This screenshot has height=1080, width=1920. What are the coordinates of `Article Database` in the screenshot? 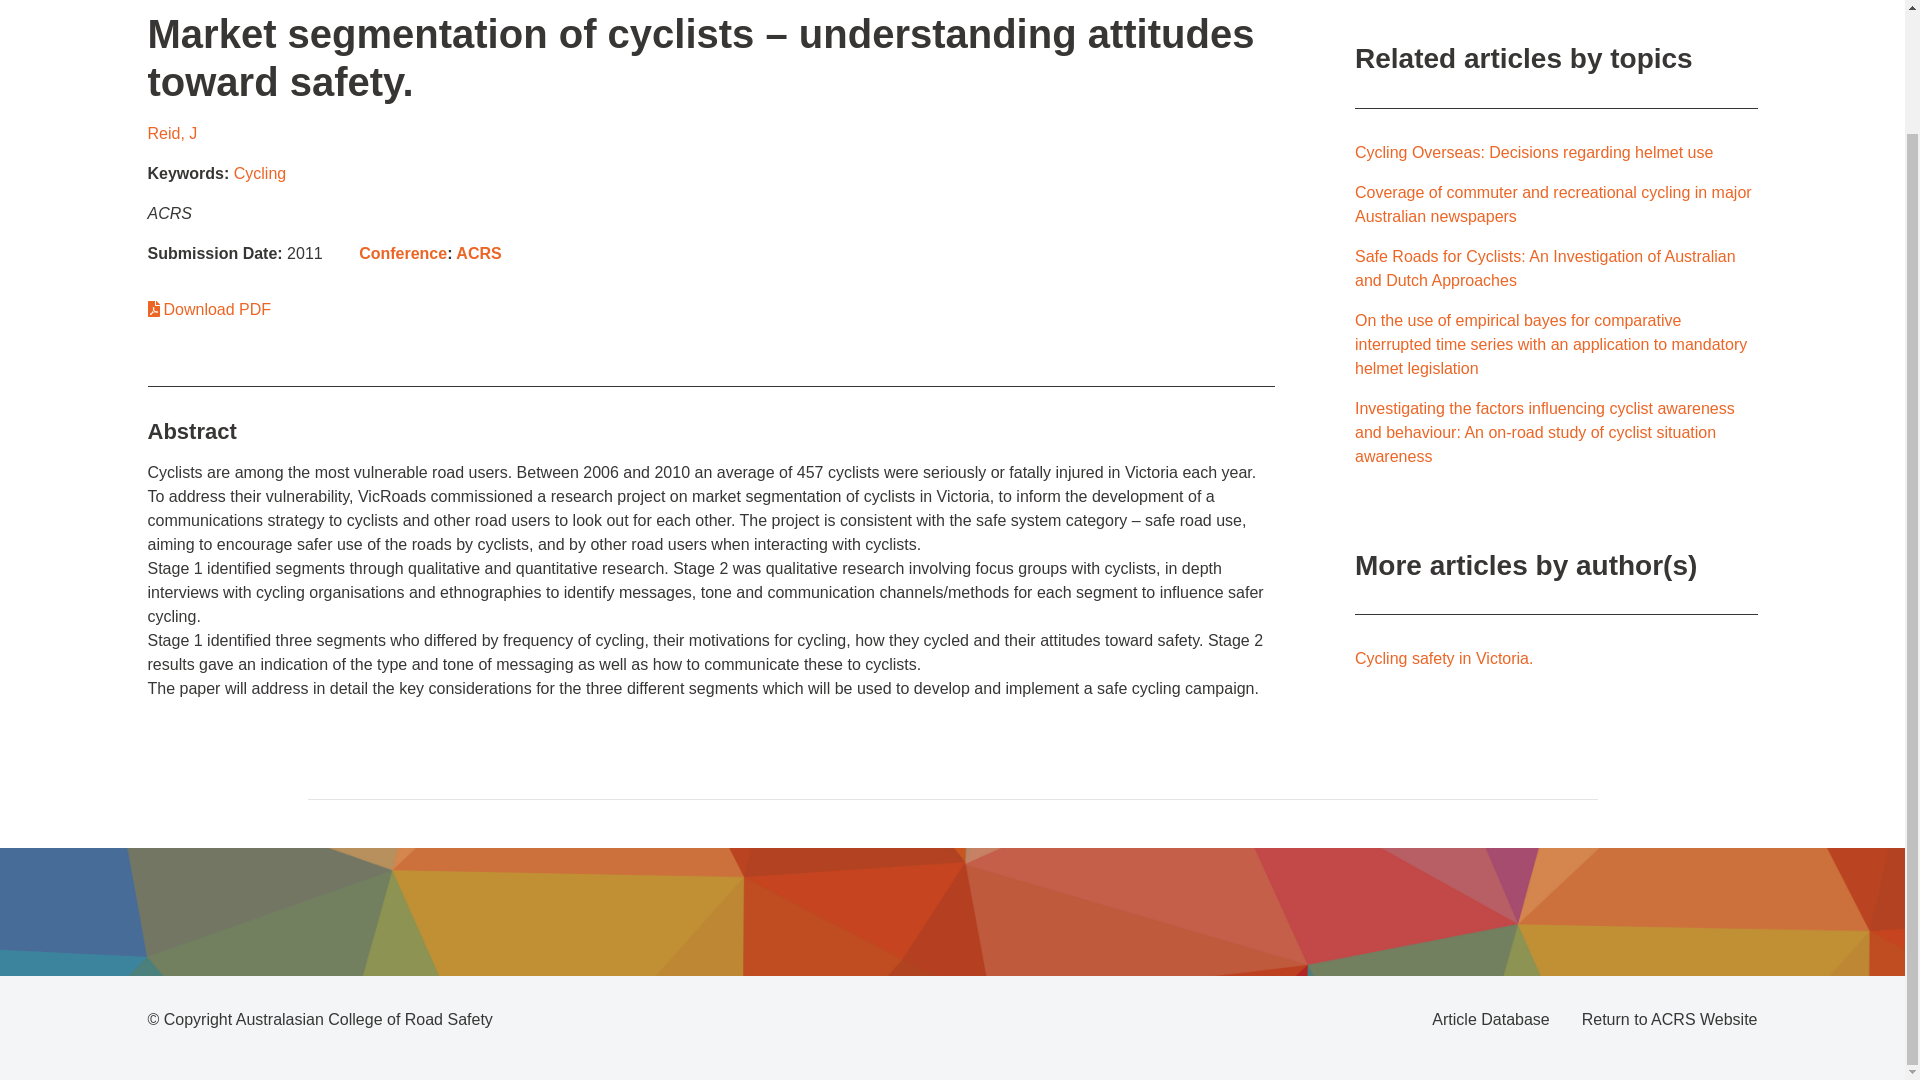 It's located at (1490, 1020).